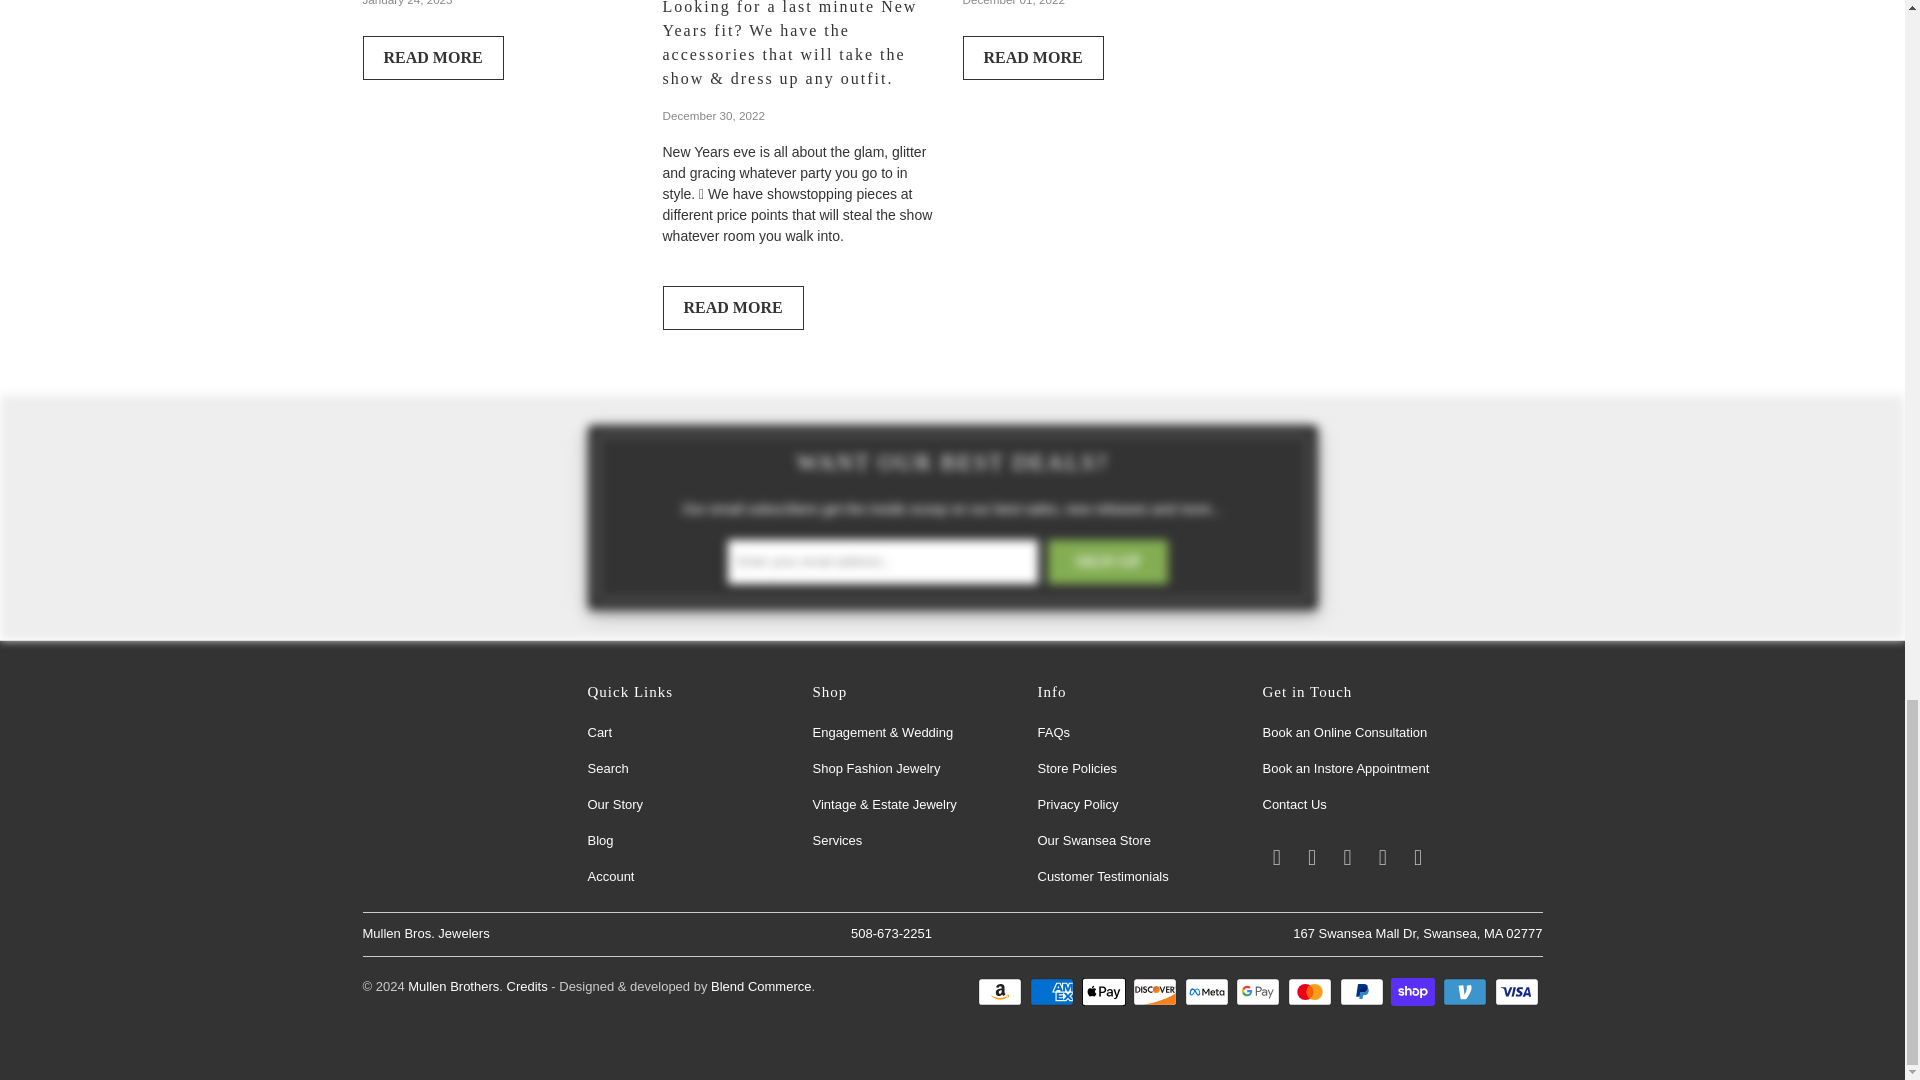  Describe the element at coordinates (1414, 992) in the screenshot. I see `Shop Pay` at that location.